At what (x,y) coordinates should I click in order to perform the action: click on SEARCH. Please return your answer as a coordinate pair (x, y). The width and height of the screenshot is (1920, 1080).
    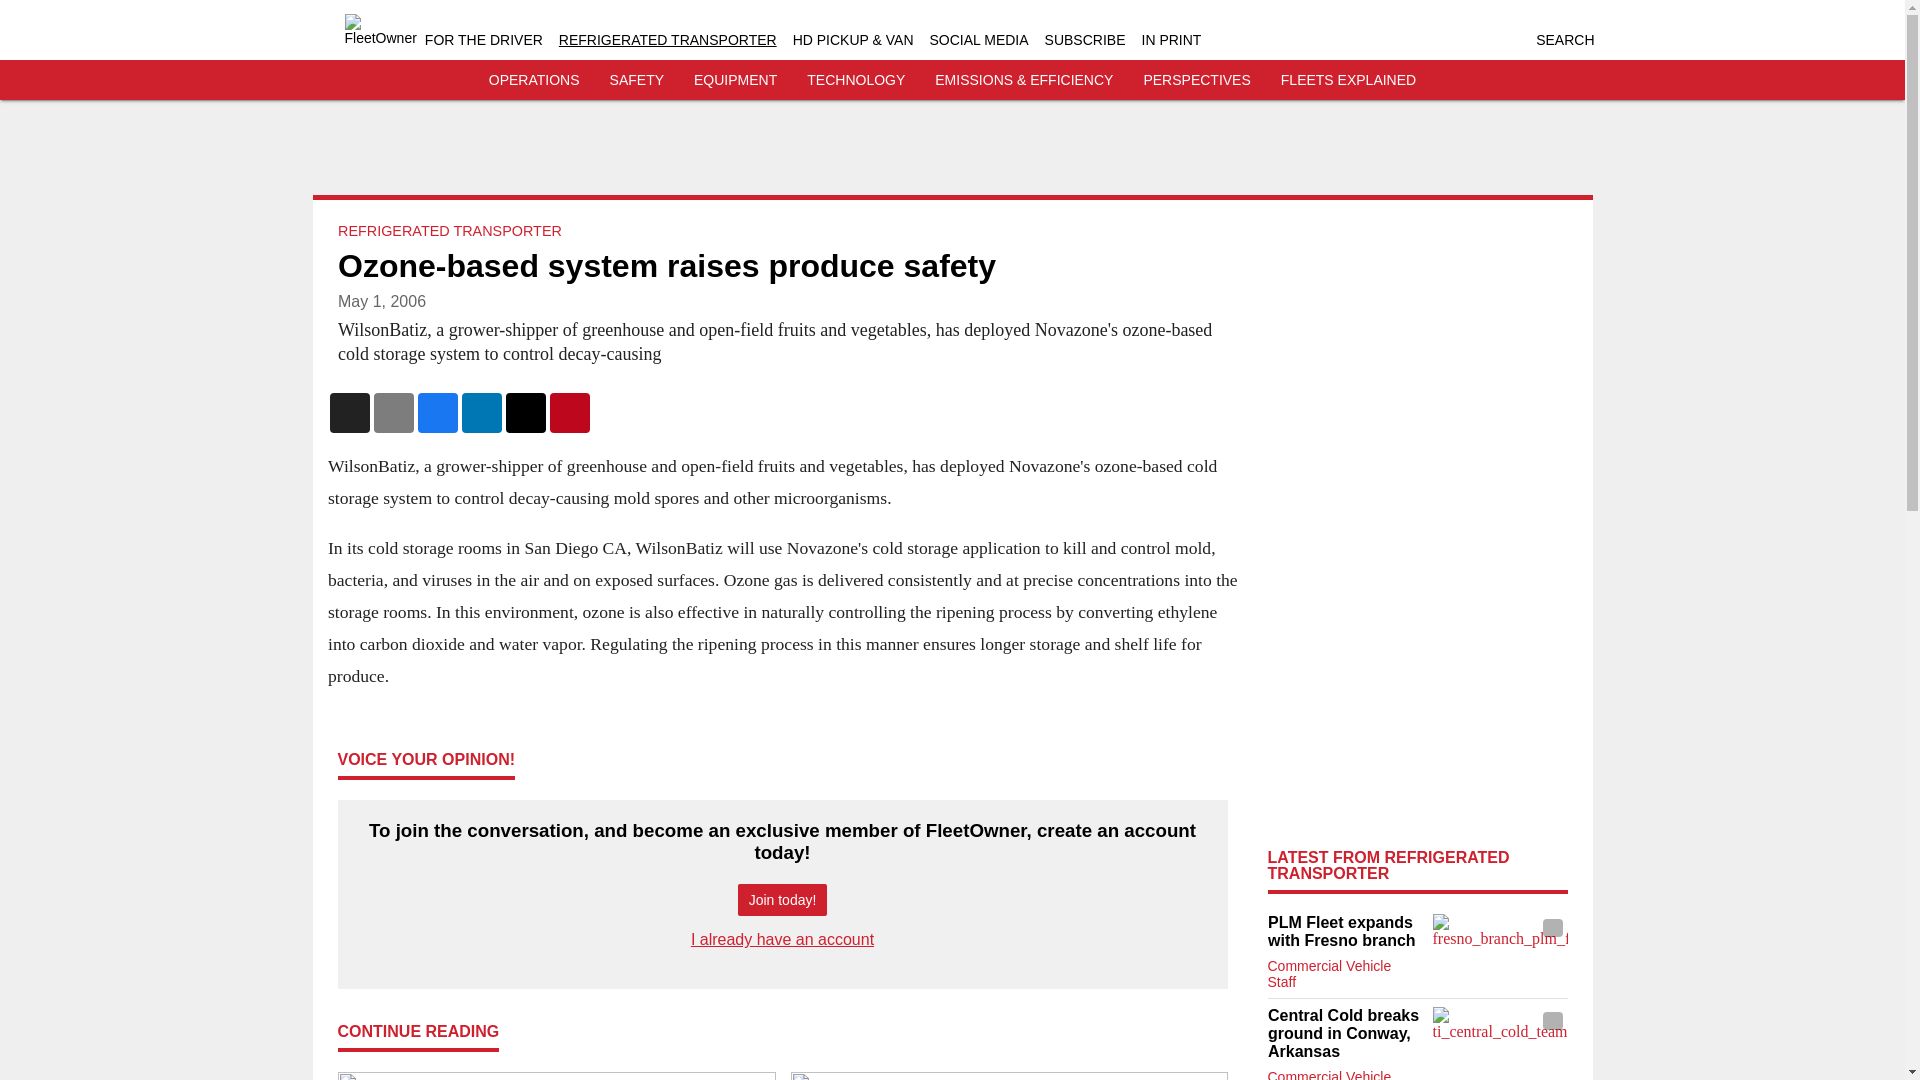
    Looking at the image, I should click on (1564, 40).